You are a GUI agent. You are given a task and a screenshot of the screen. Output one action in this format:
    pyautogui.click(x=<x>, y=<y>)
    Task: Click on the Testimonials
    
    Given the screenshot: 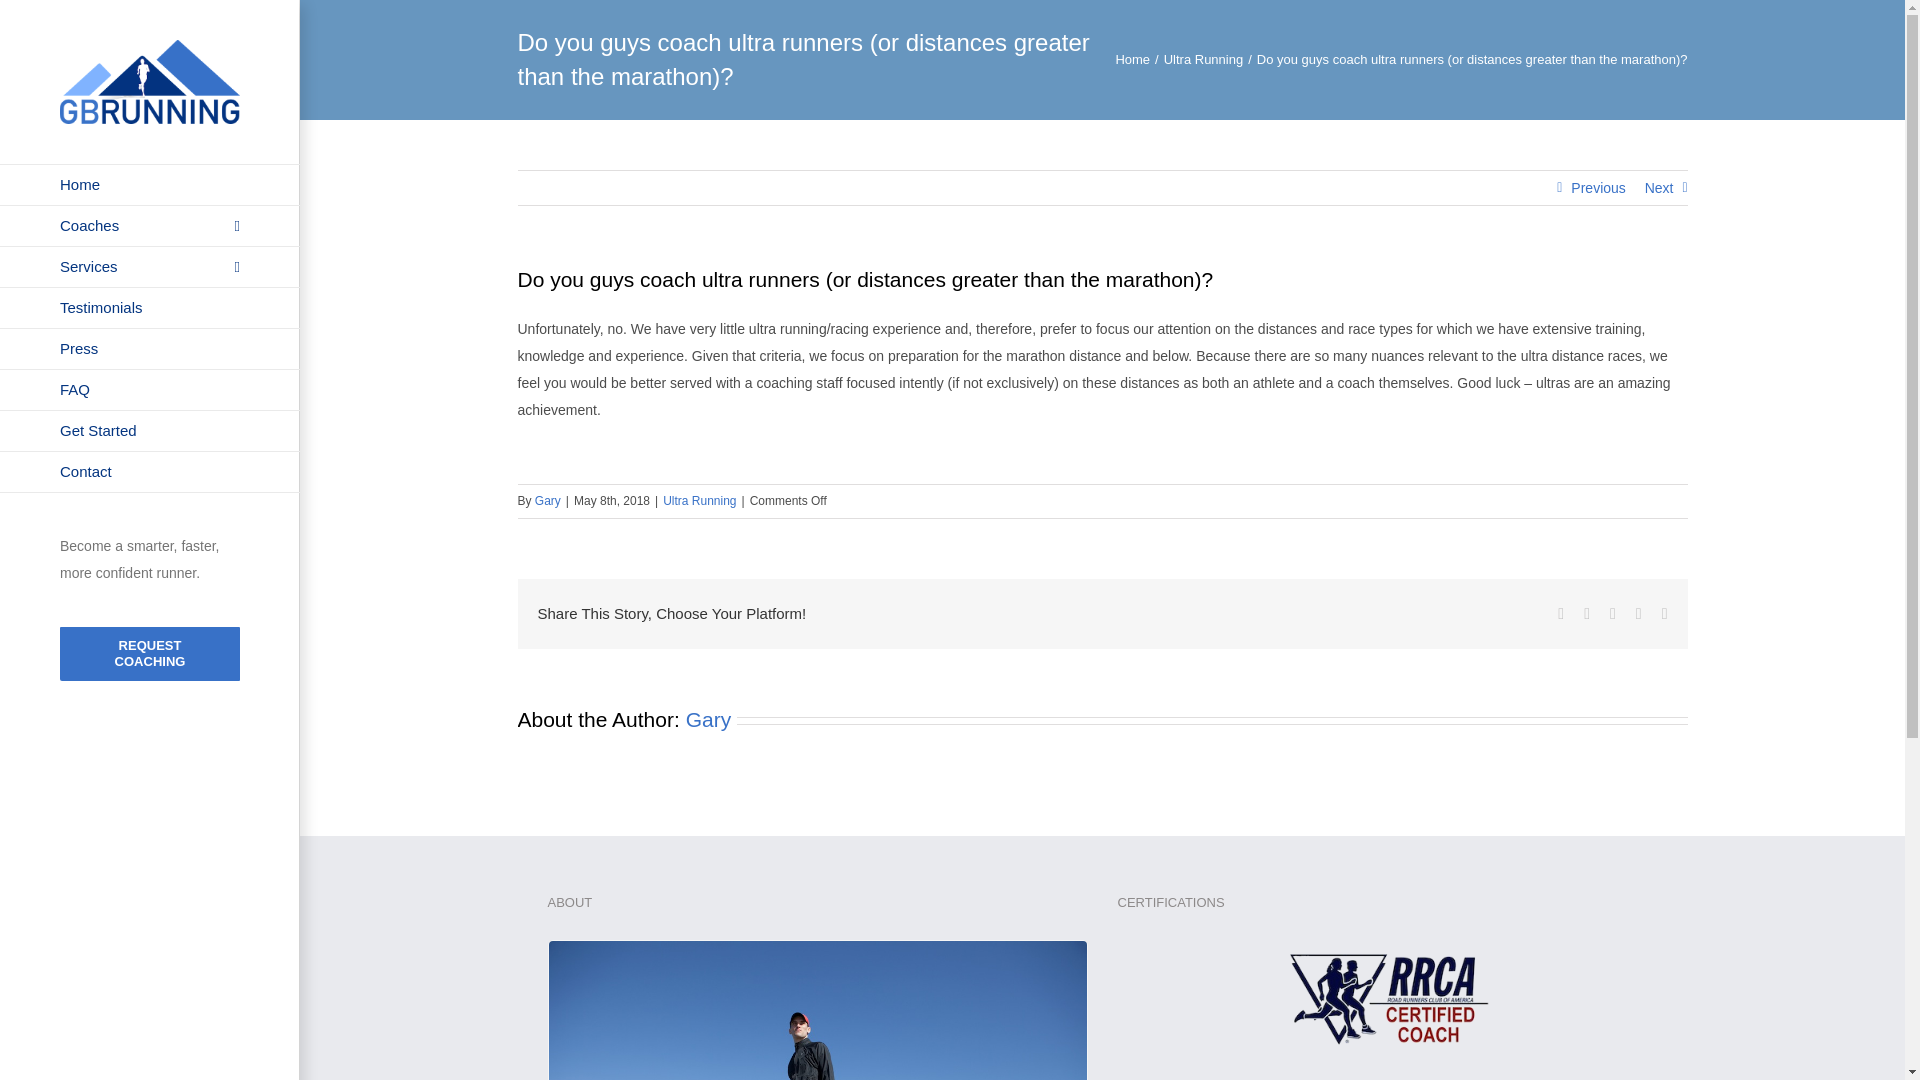 What is the action you would take?
    pyautogui.click(x=150, y=308)
    